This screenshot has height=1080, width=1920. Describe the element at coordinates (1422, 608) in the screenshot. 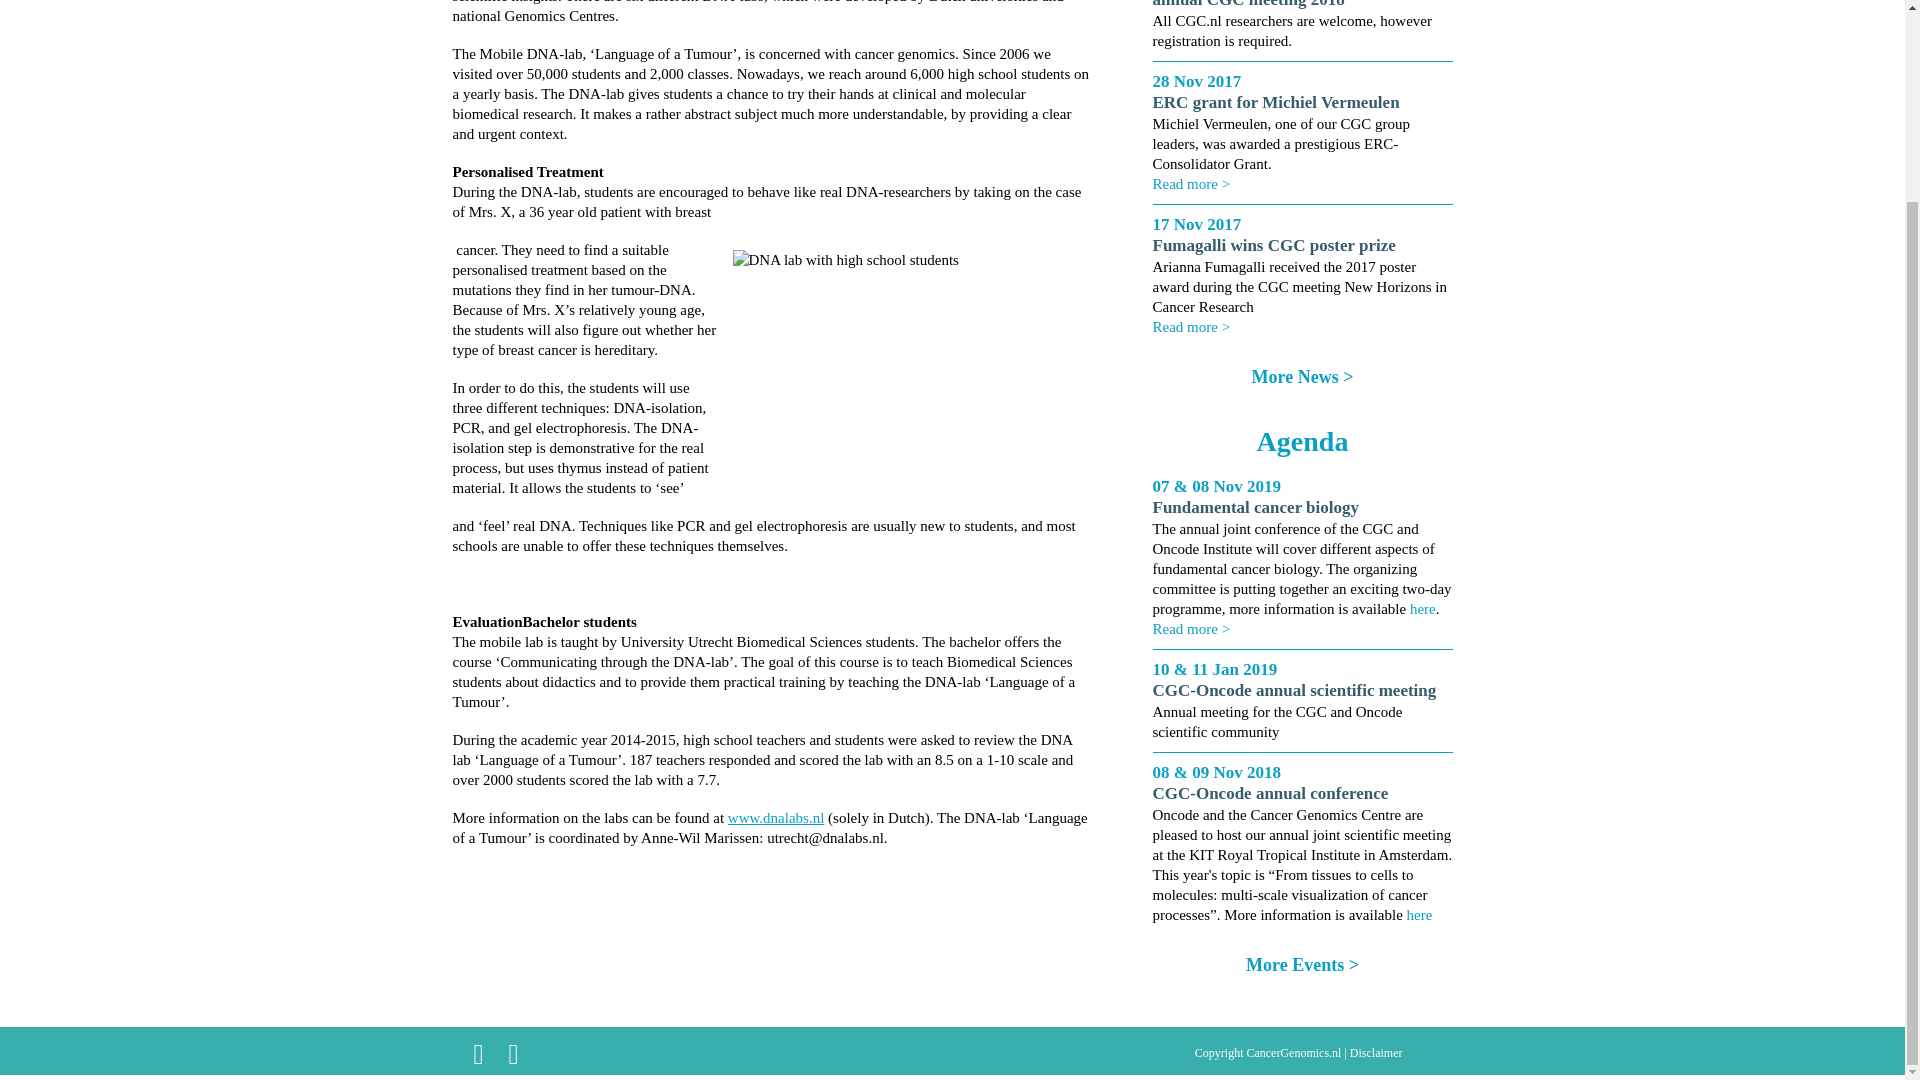

I see `here` at that location.